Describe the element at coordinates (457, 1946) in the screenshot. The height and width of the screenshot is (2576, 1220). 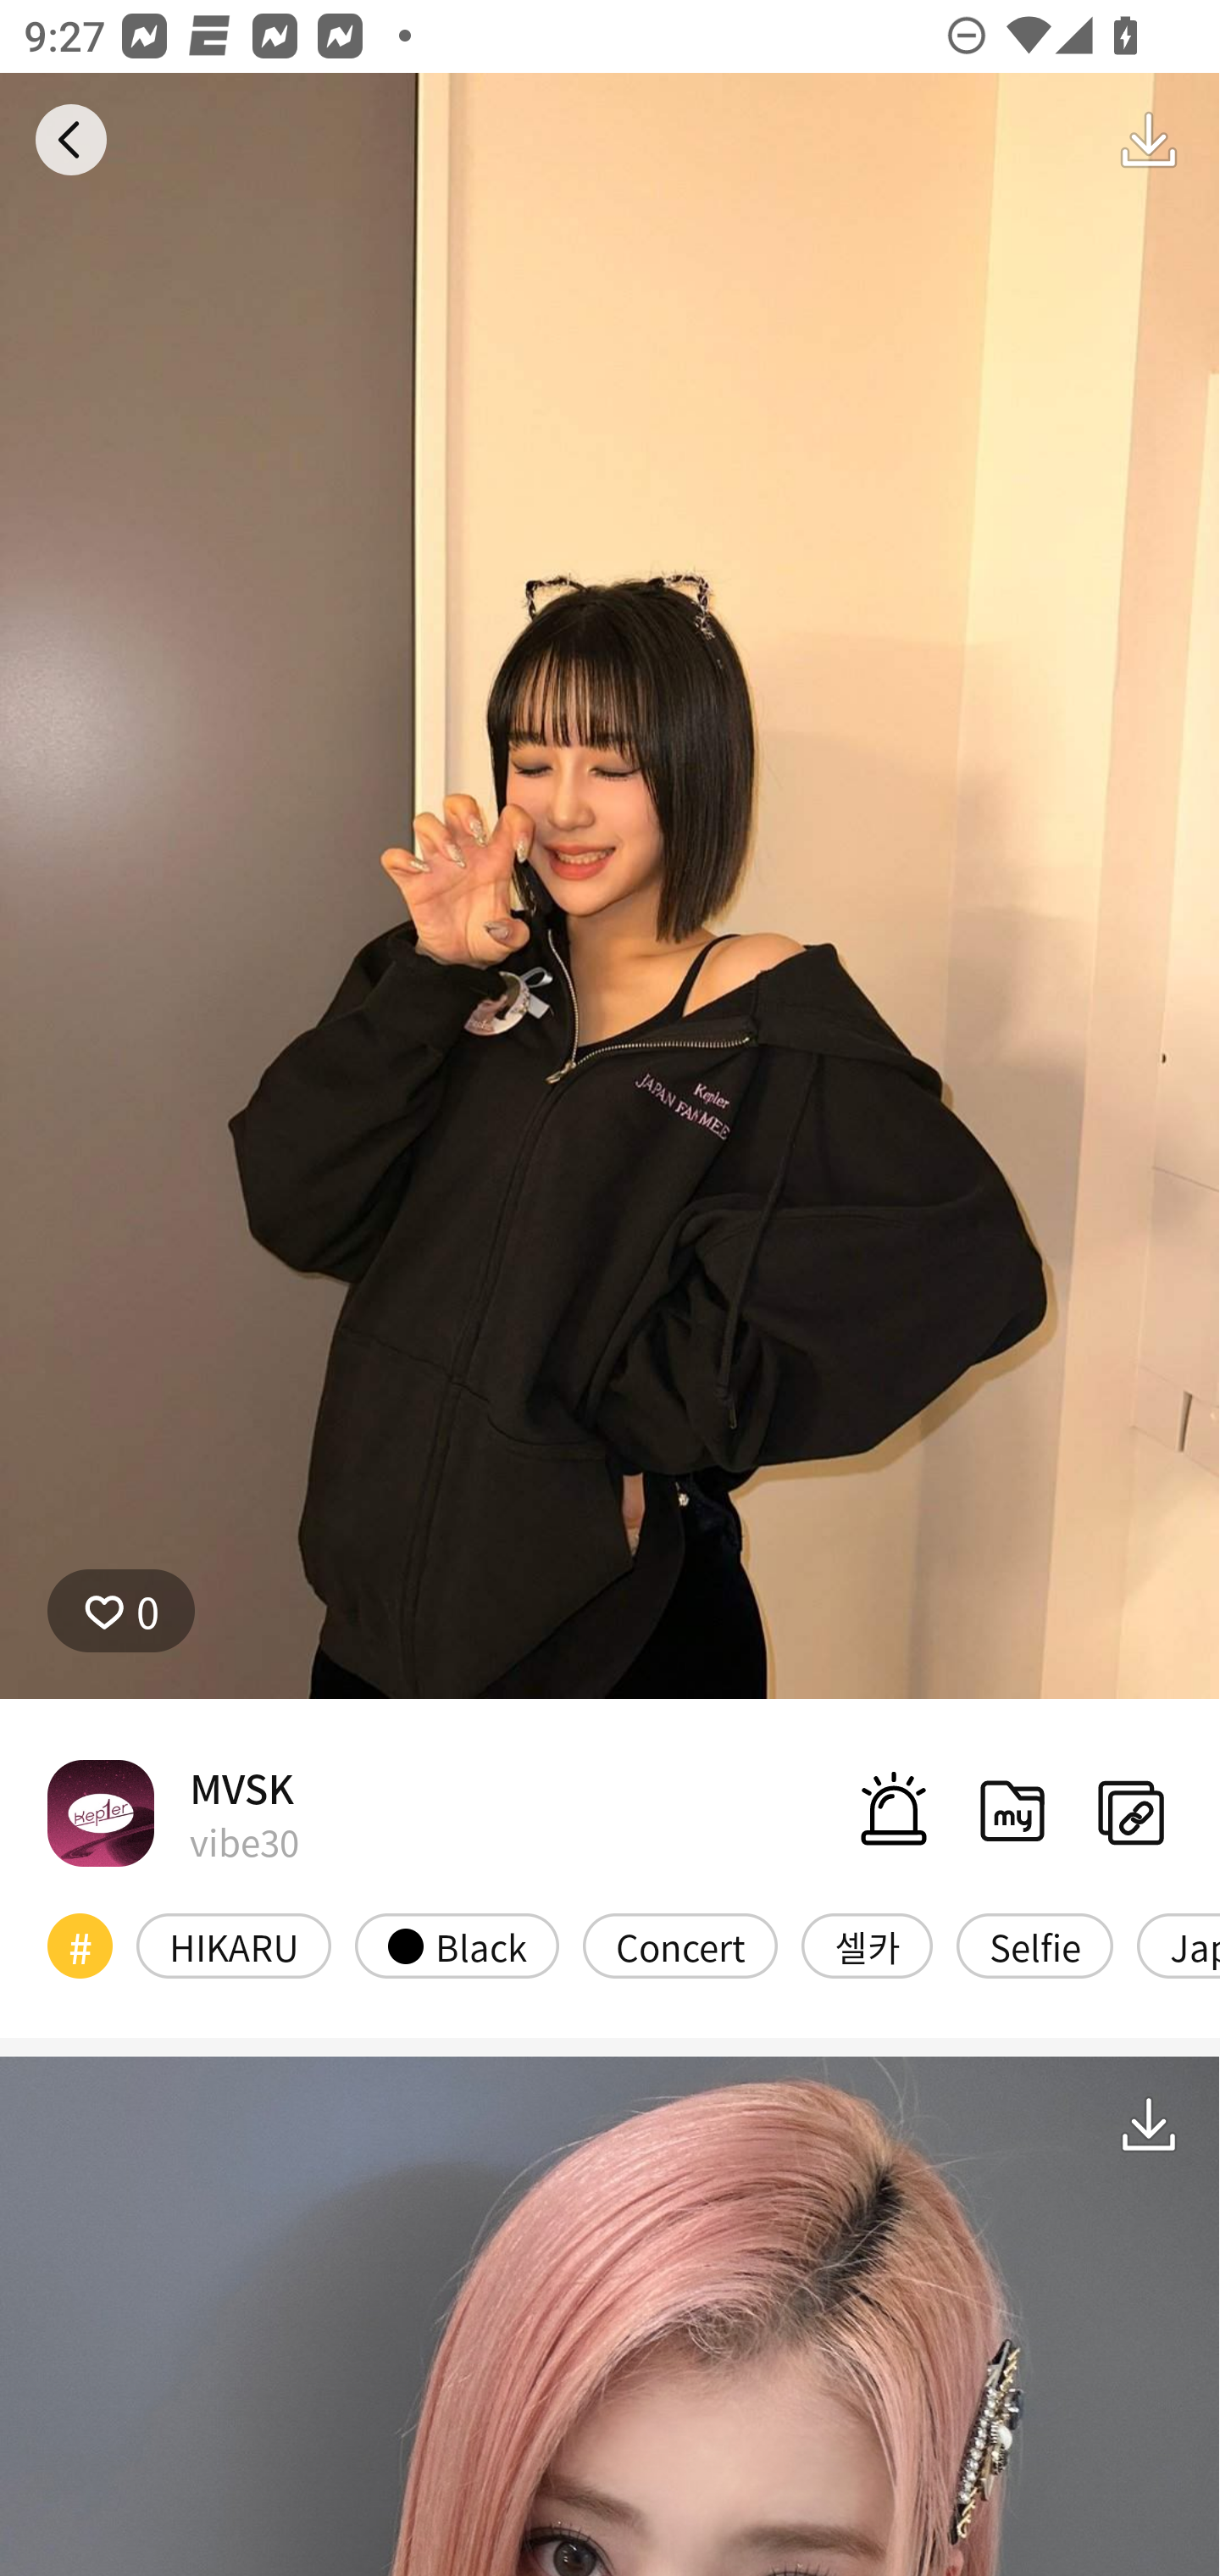
I see `Black` at that location.